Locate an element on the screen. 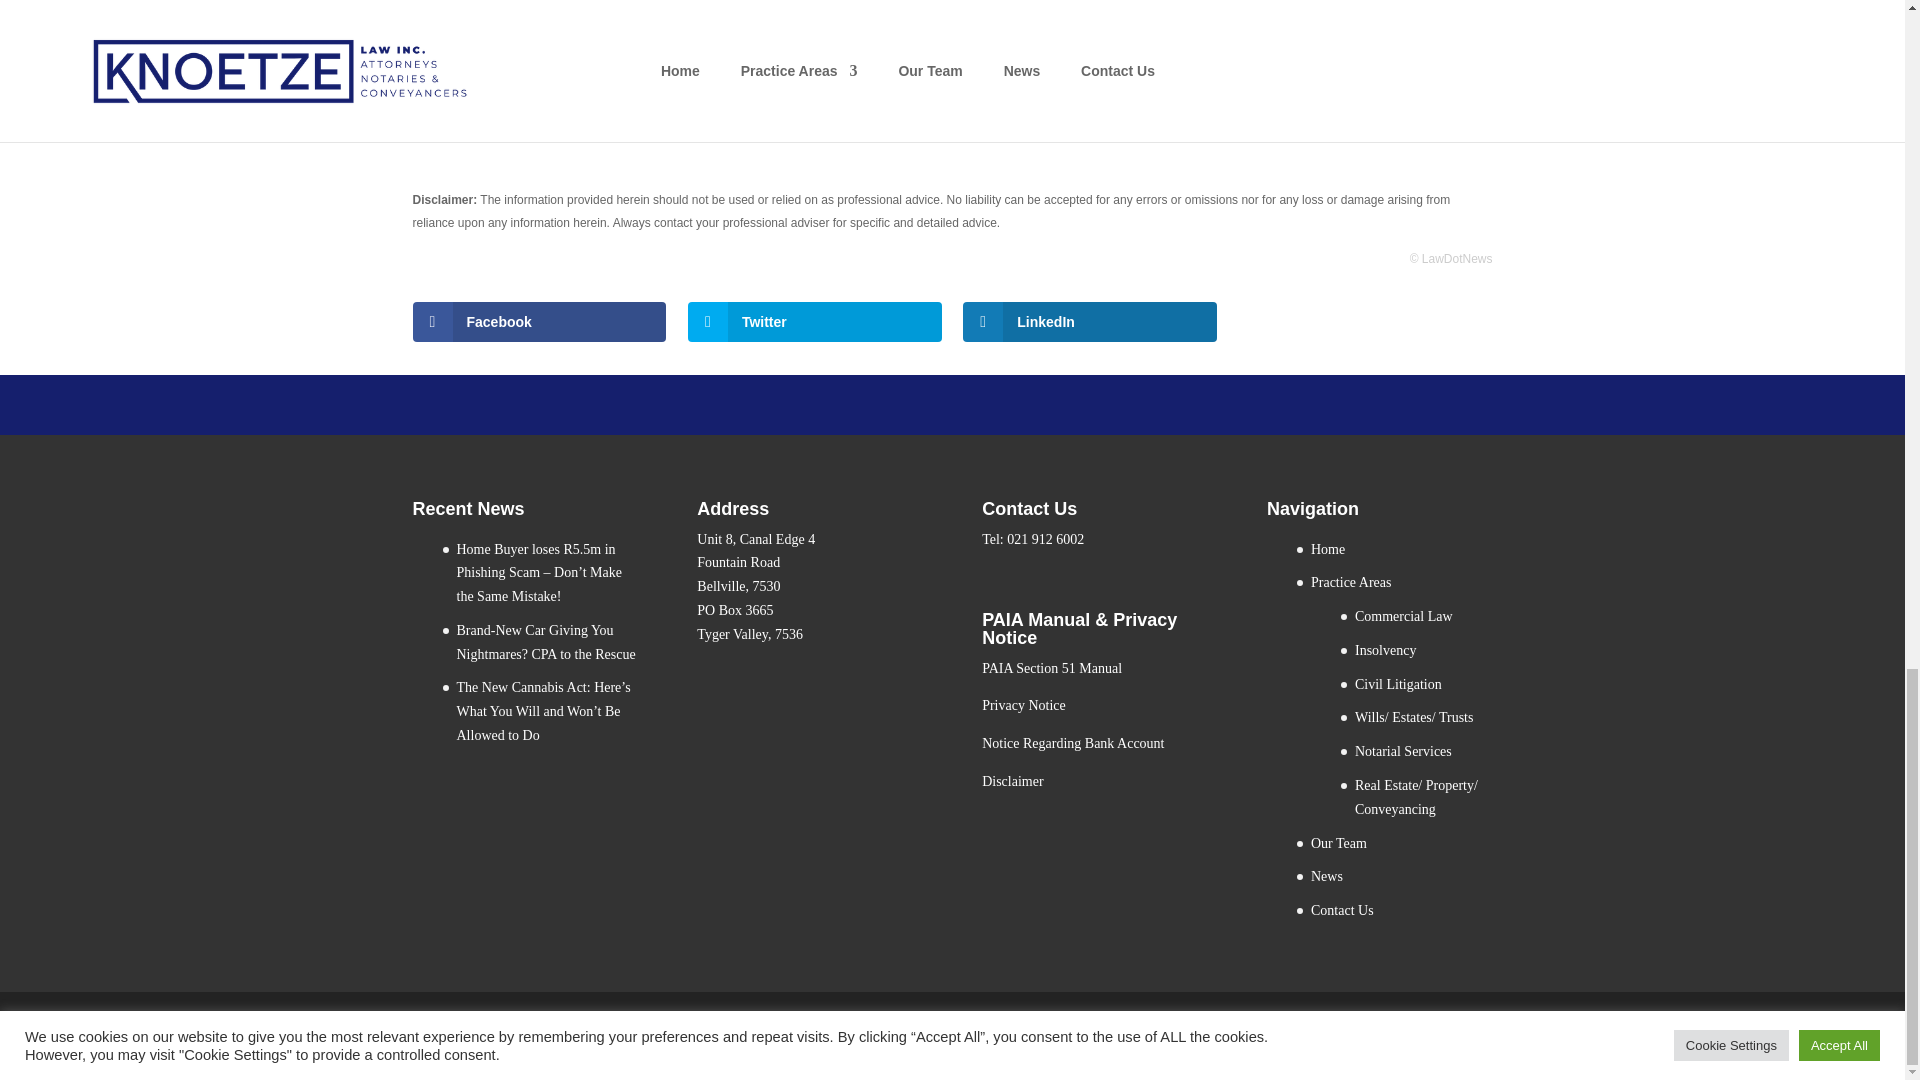 This screenshot has width=1920, height=1080. Facebook is located at coordinates (539, 322).